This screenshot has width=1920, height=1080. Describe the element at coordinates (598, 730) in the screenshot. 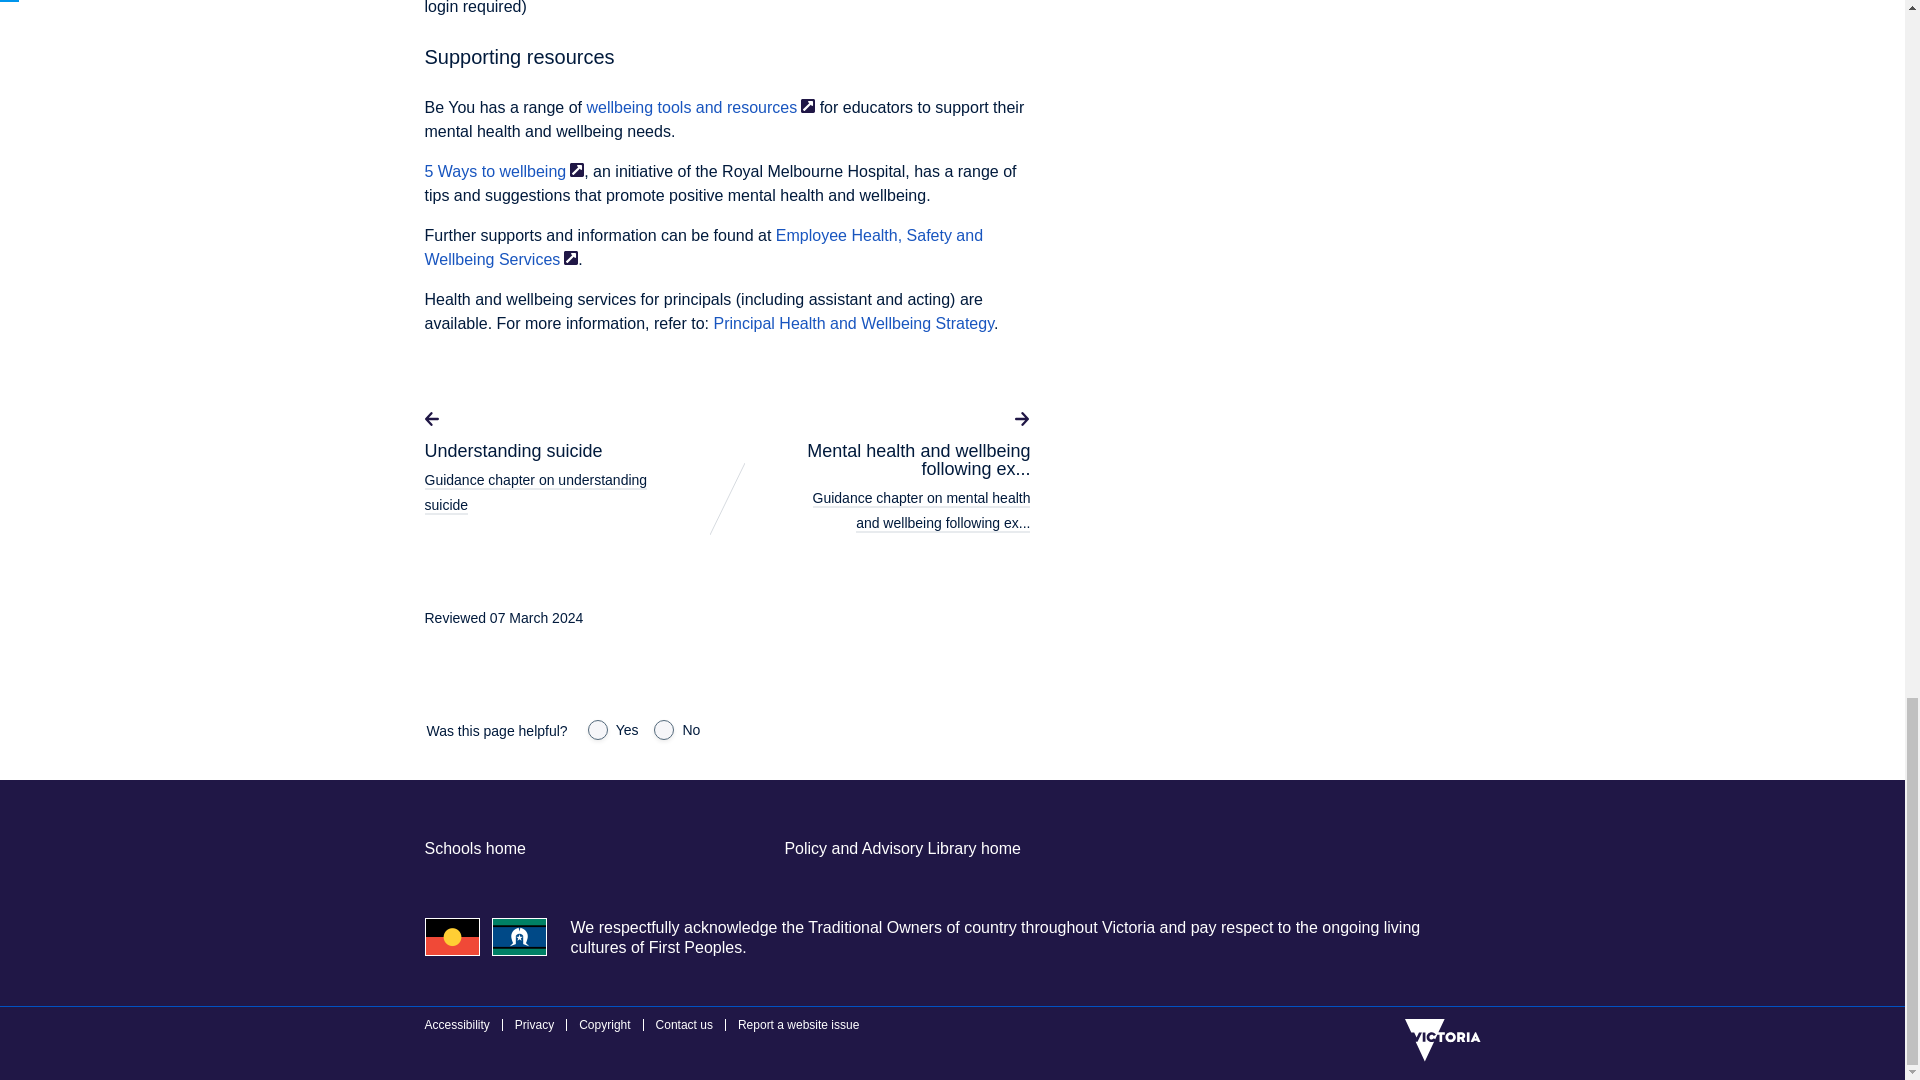

I see `Yes` at that location.